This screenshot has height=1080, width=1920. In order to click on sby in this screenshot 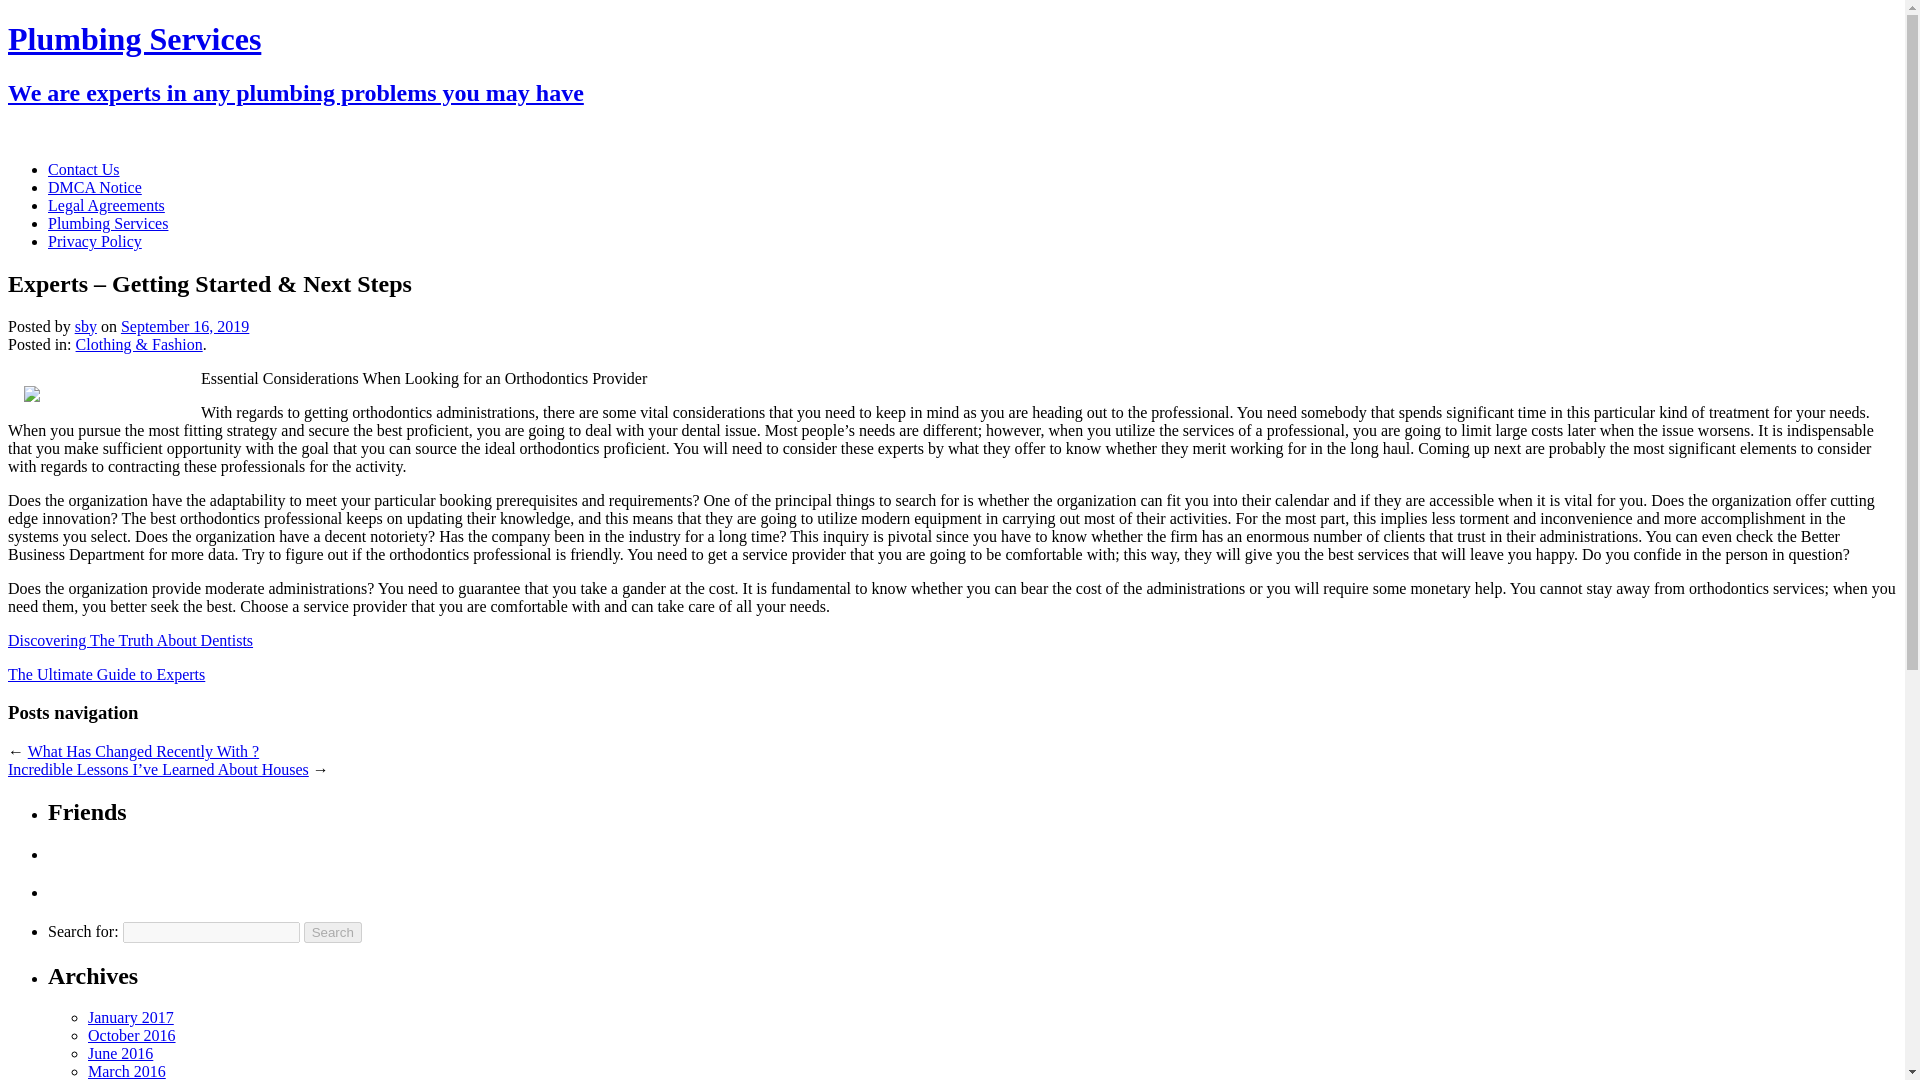, I will do `click(86, 326)`.